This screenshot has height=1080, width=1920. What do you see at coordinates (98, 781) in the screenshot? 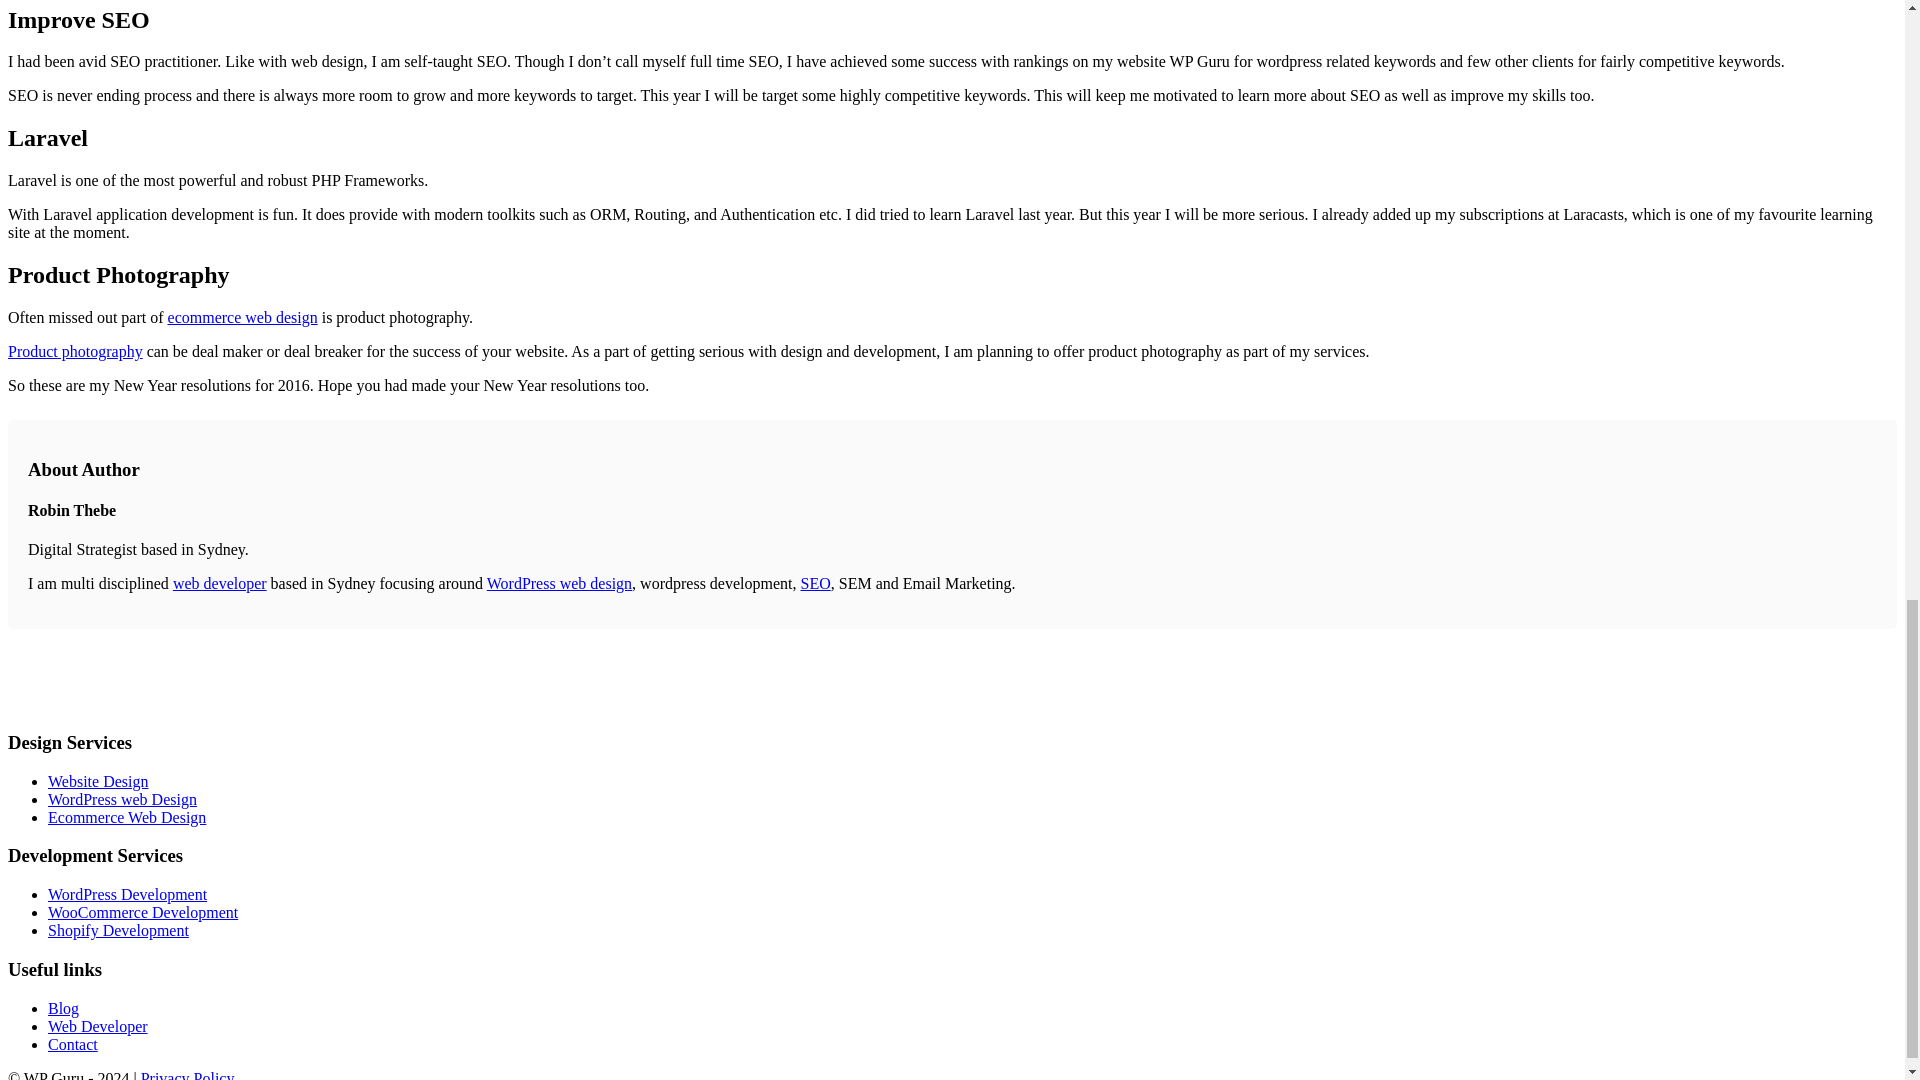
I see `Website Design` at bounding box center [98, 781].